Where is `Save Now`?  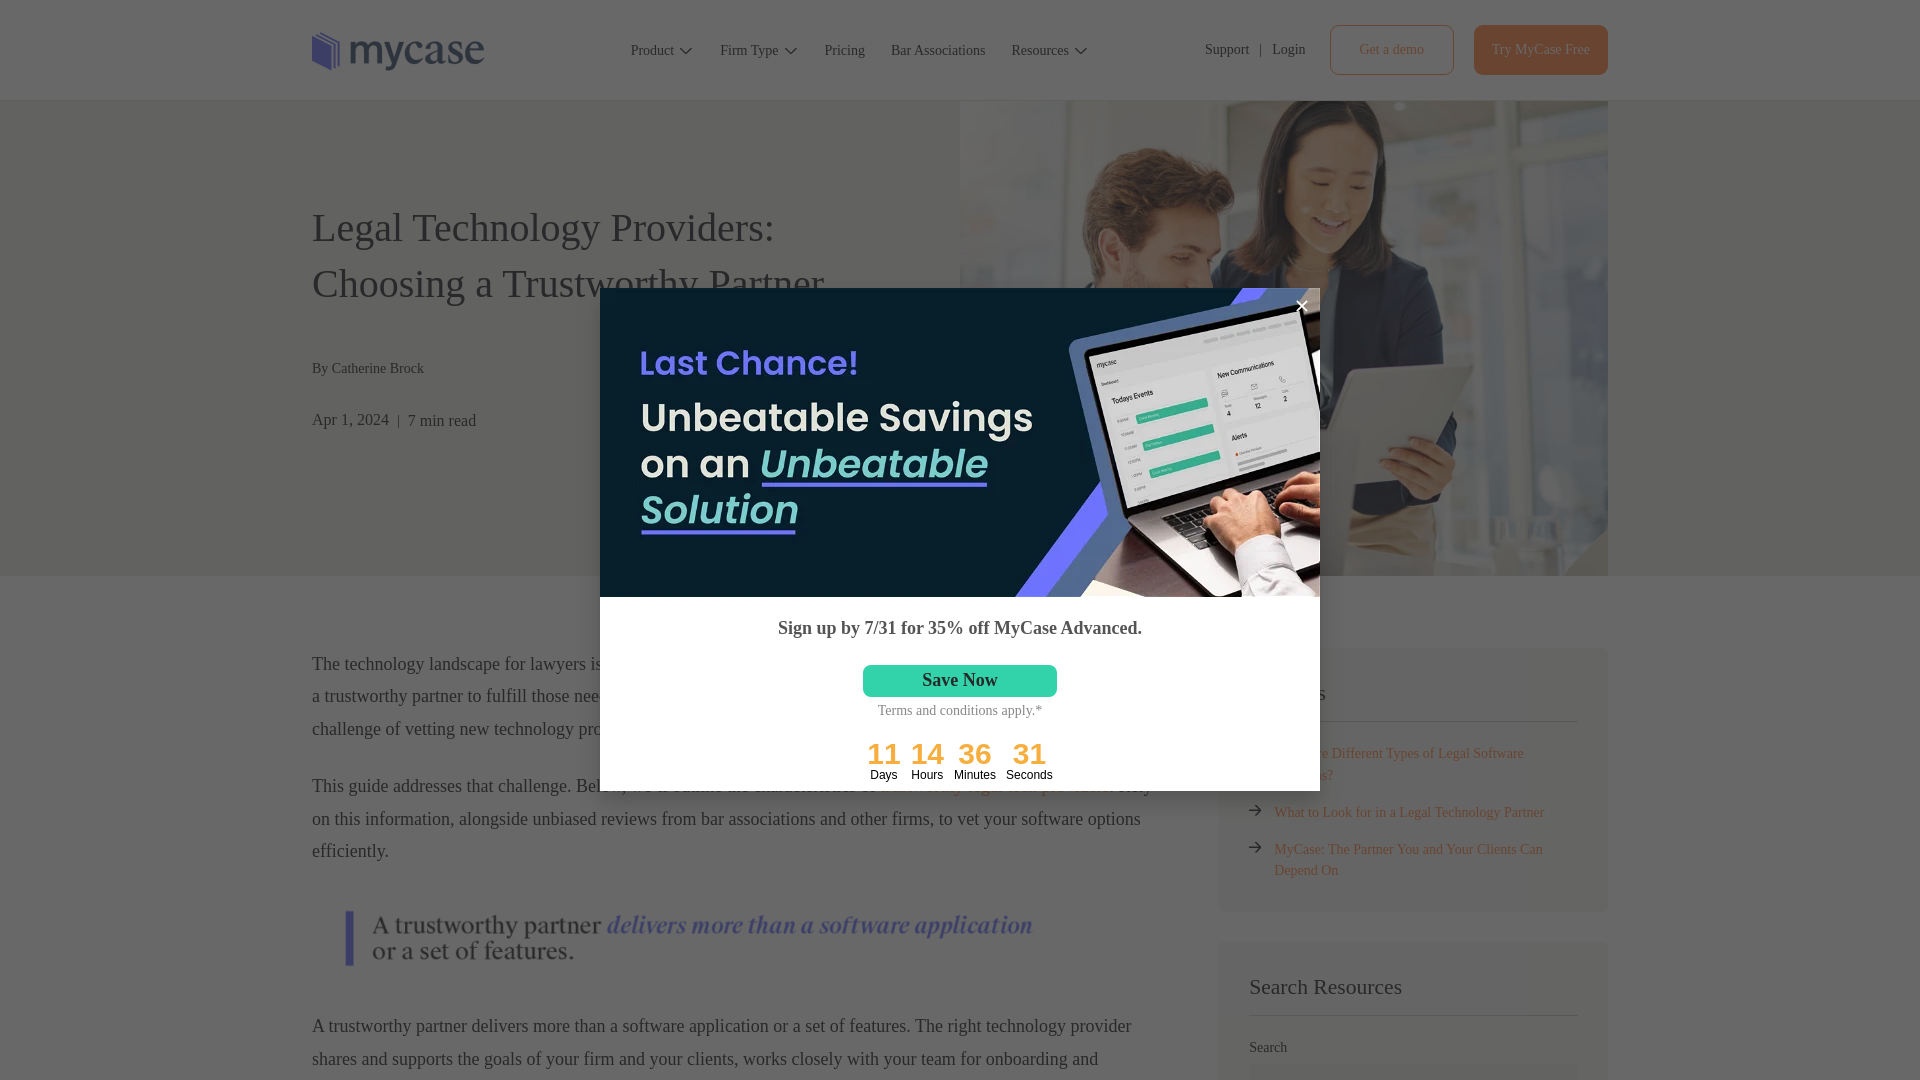
Save Now is located at coordinates (960, 680).